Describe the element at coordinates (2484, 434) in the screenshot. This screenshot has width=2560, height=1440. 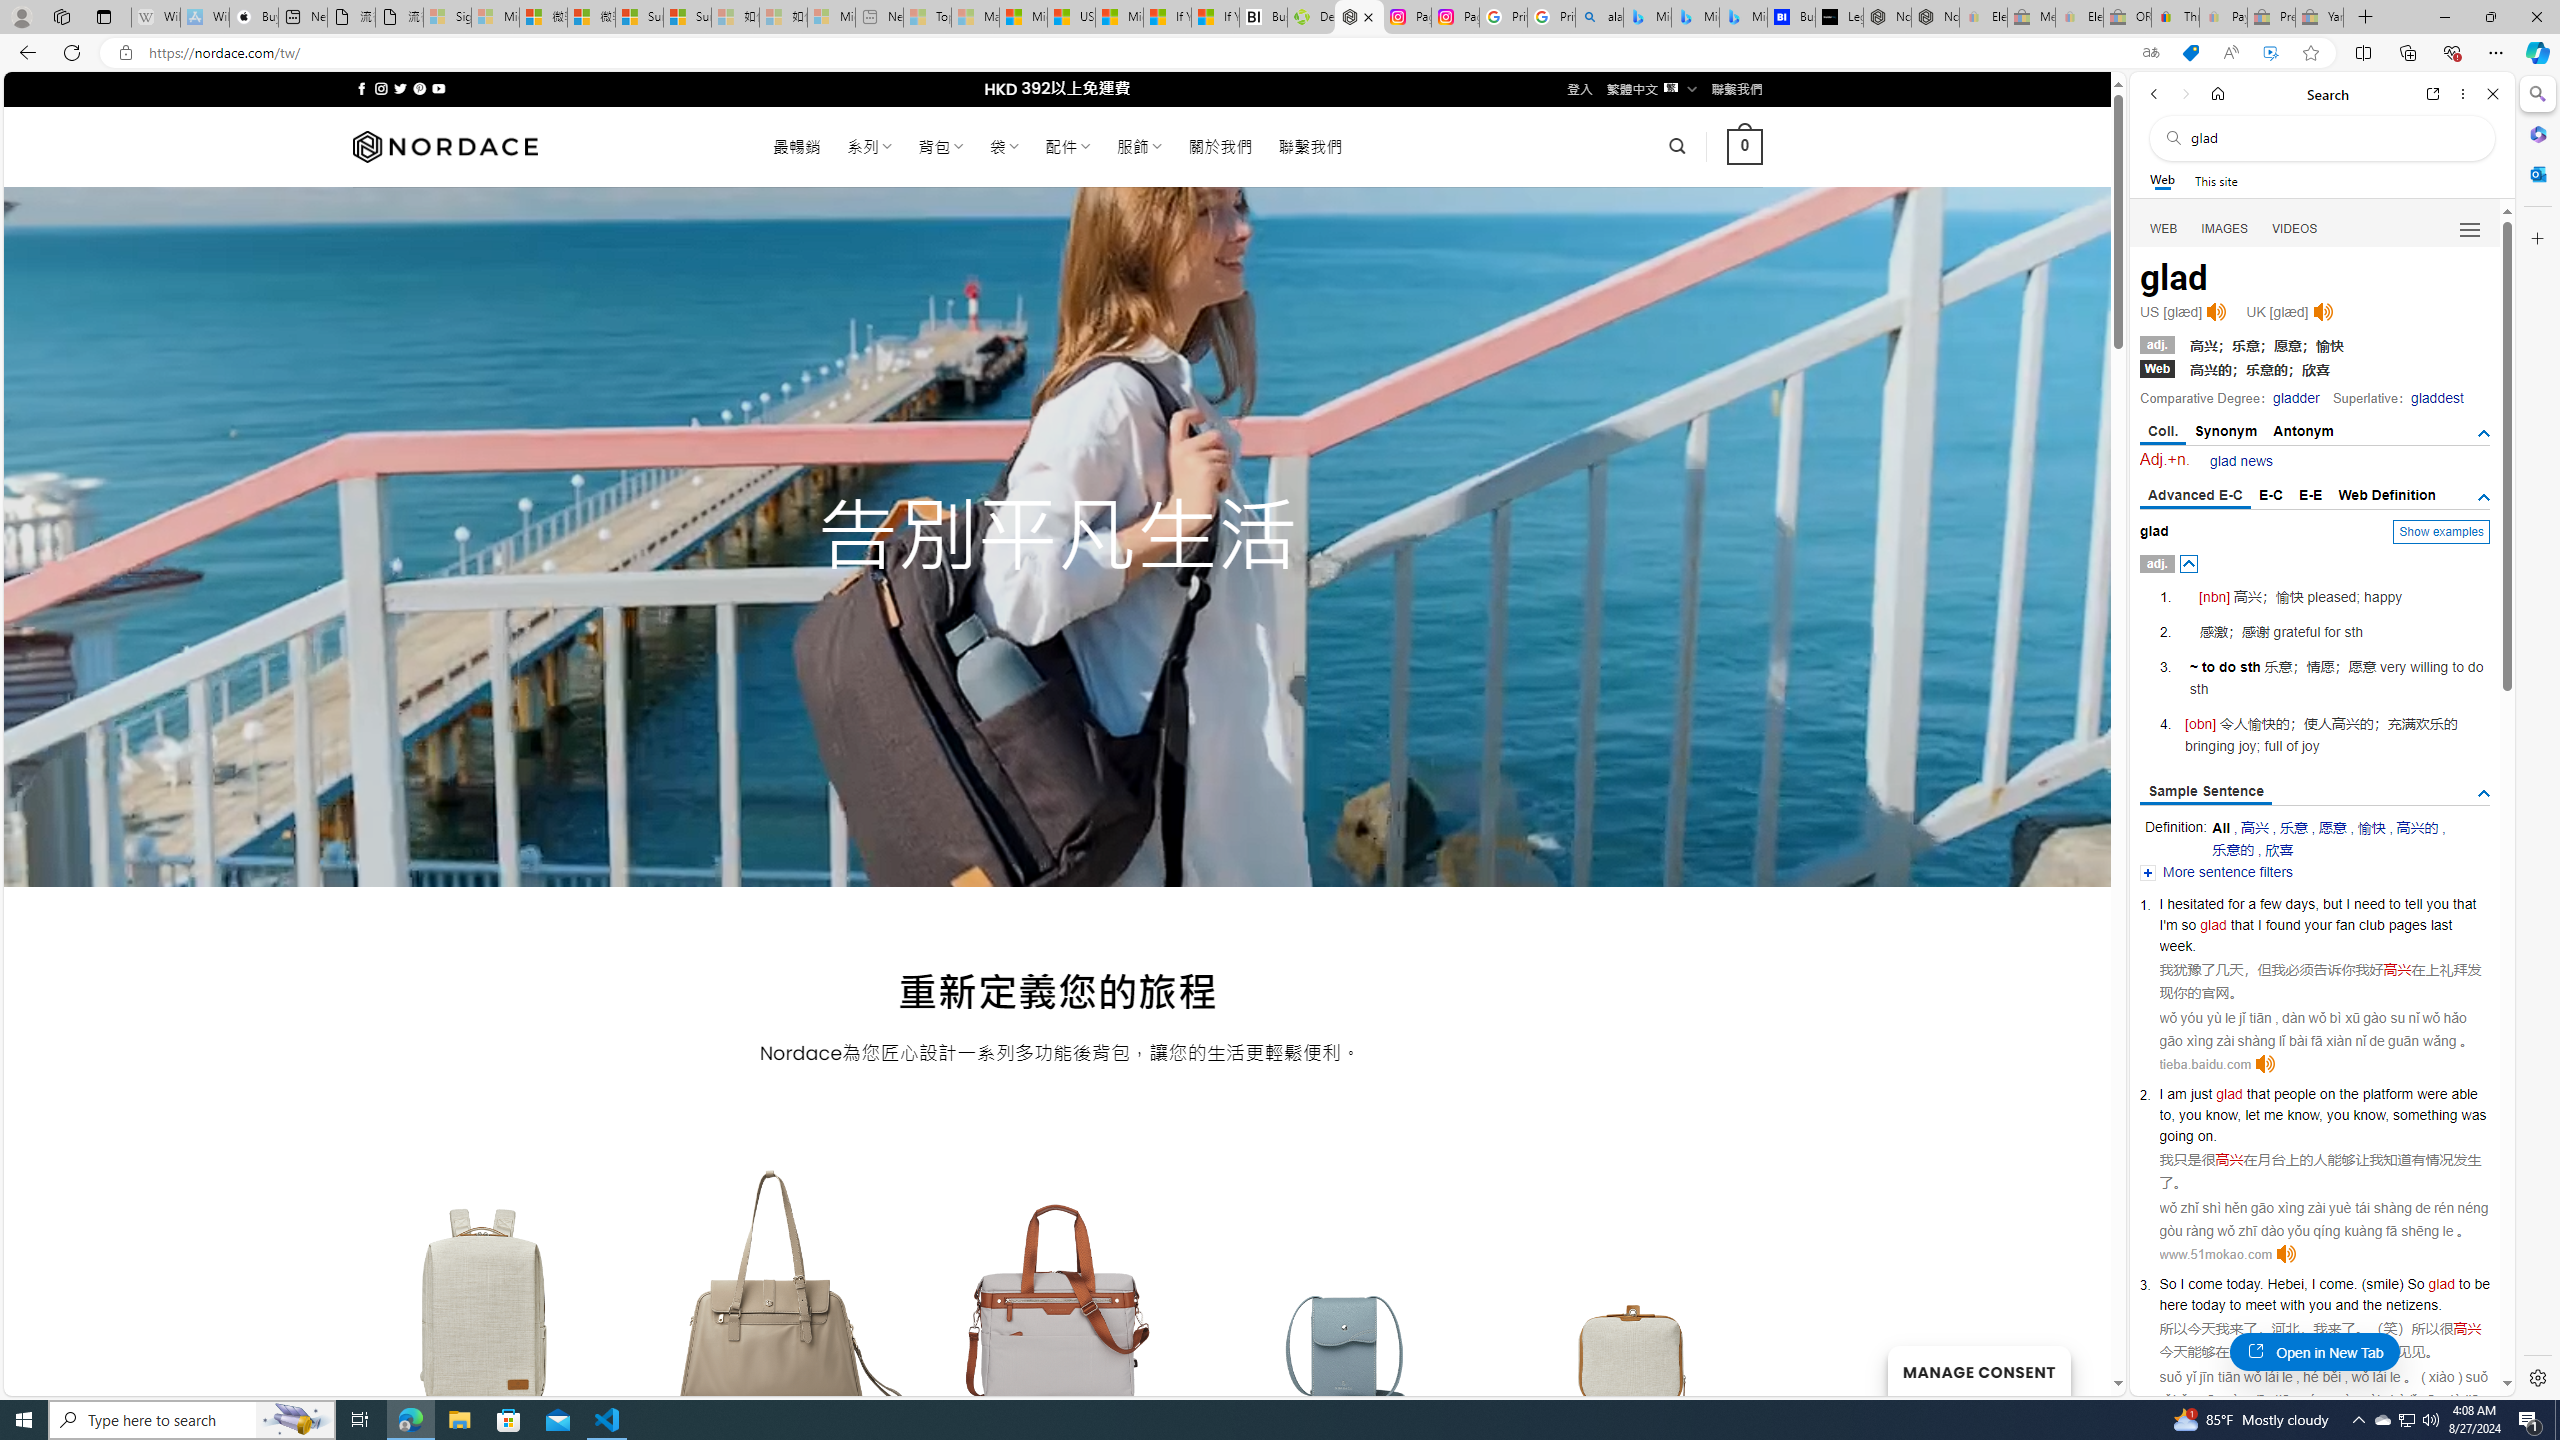
I see `AutomationID: tgsb` at that location.